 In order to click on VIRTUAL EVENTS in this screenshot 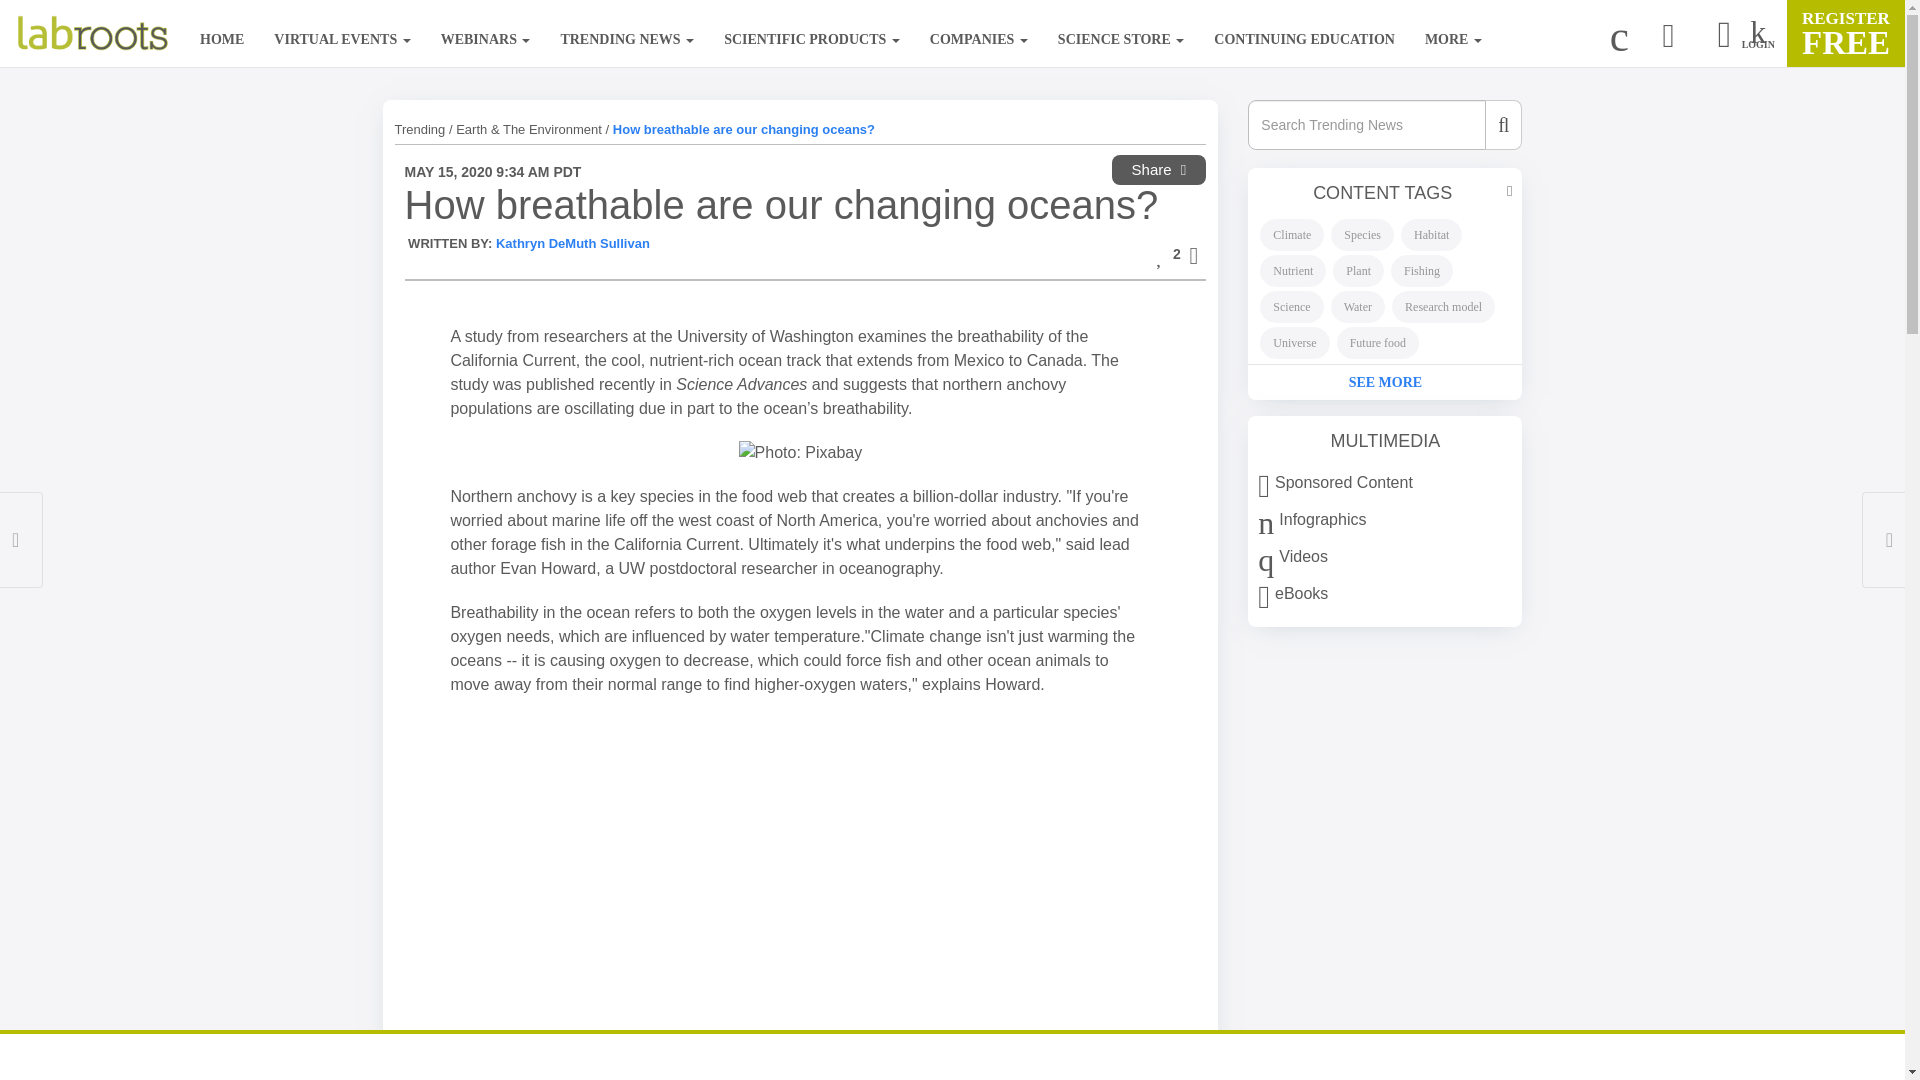, I will do `click(342, 32)`.